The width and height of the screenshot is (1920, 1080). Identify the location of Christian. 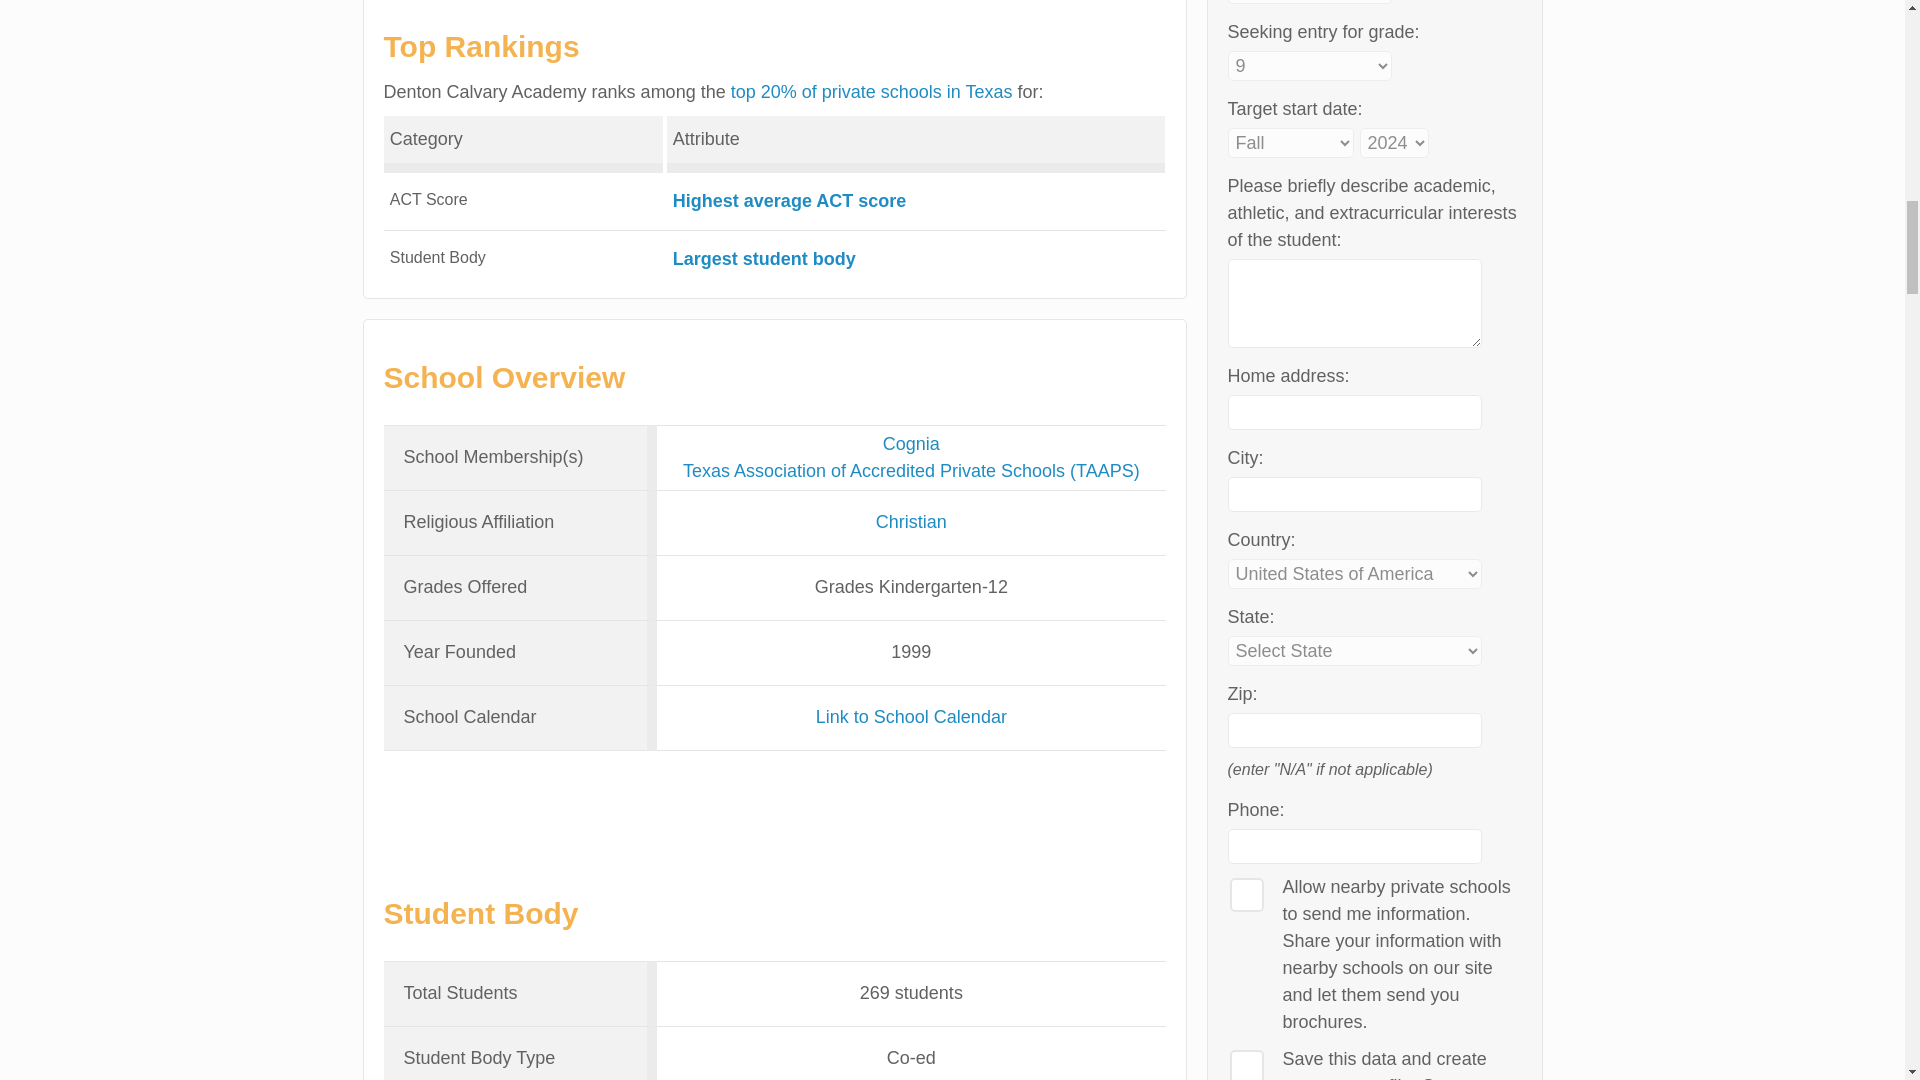
(910, 522).